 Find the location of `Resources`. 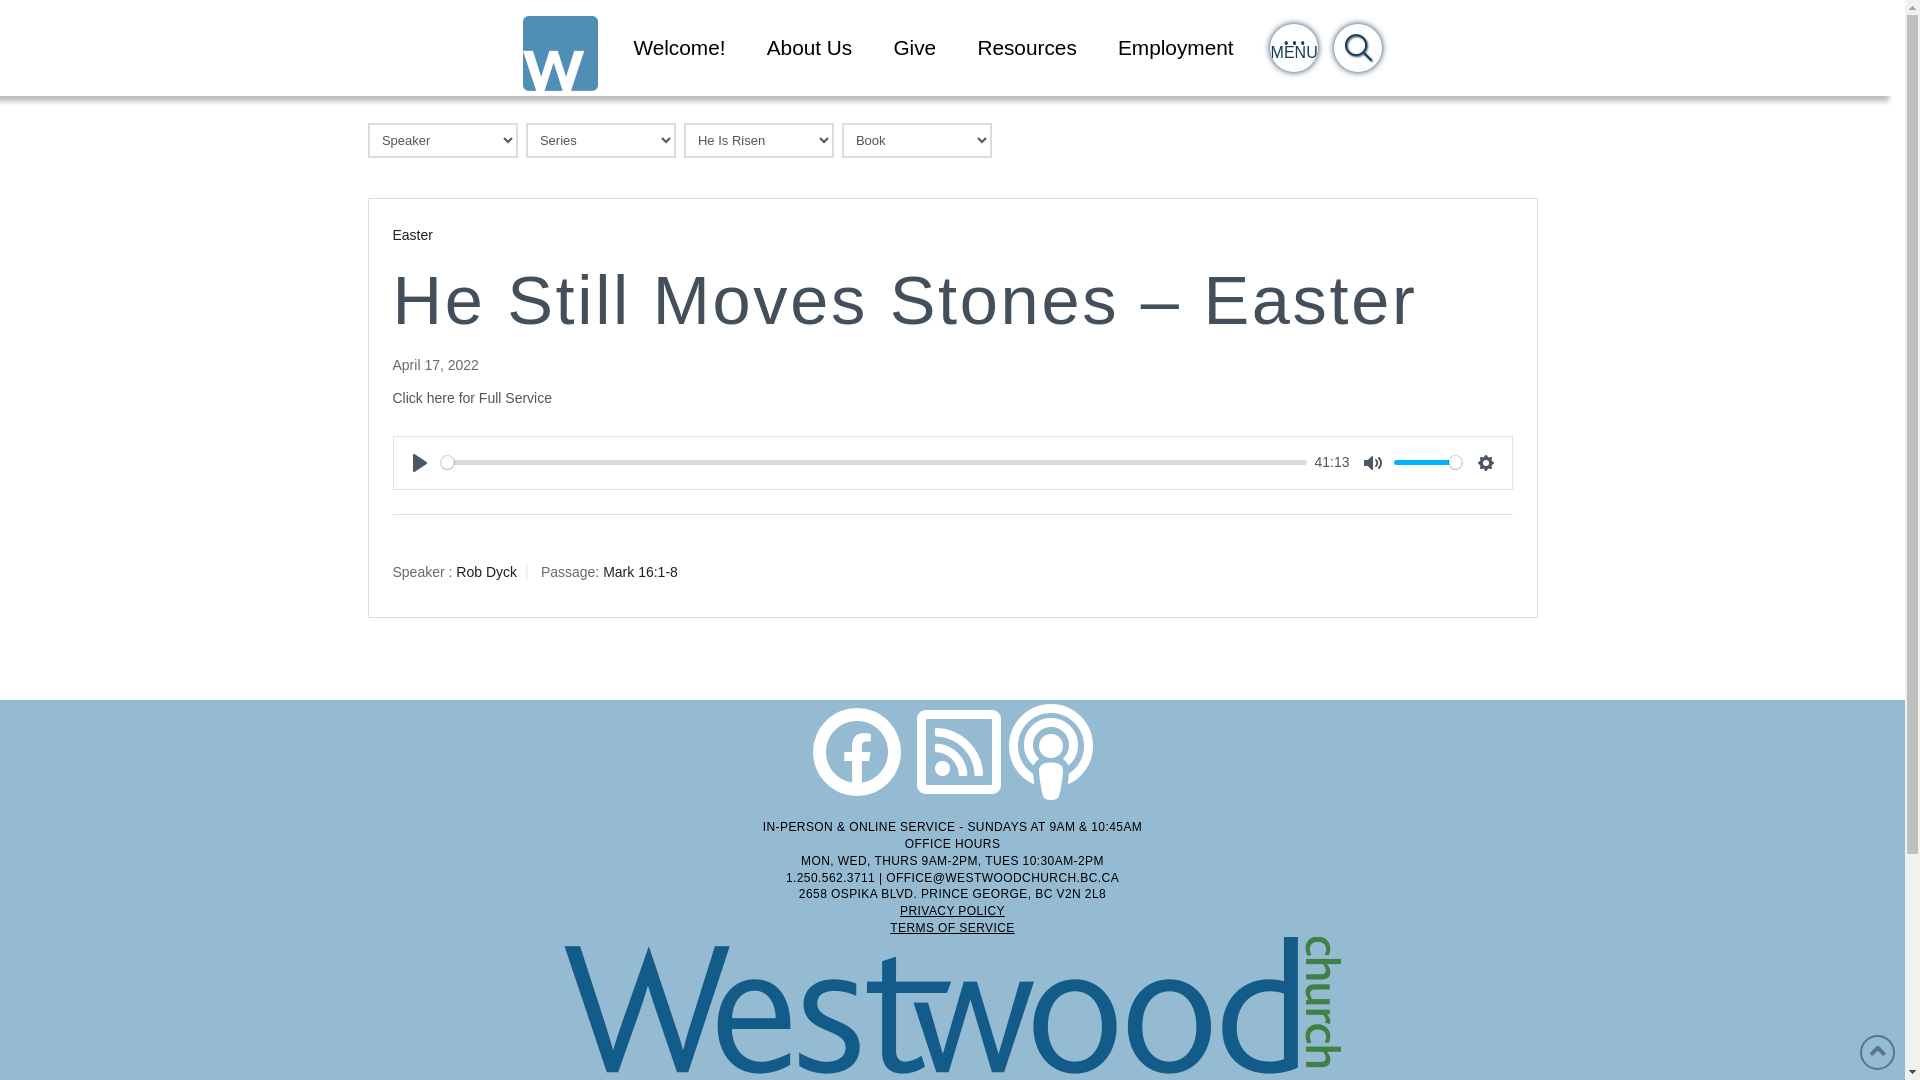

Resources is located at coordinates (1028, 48).